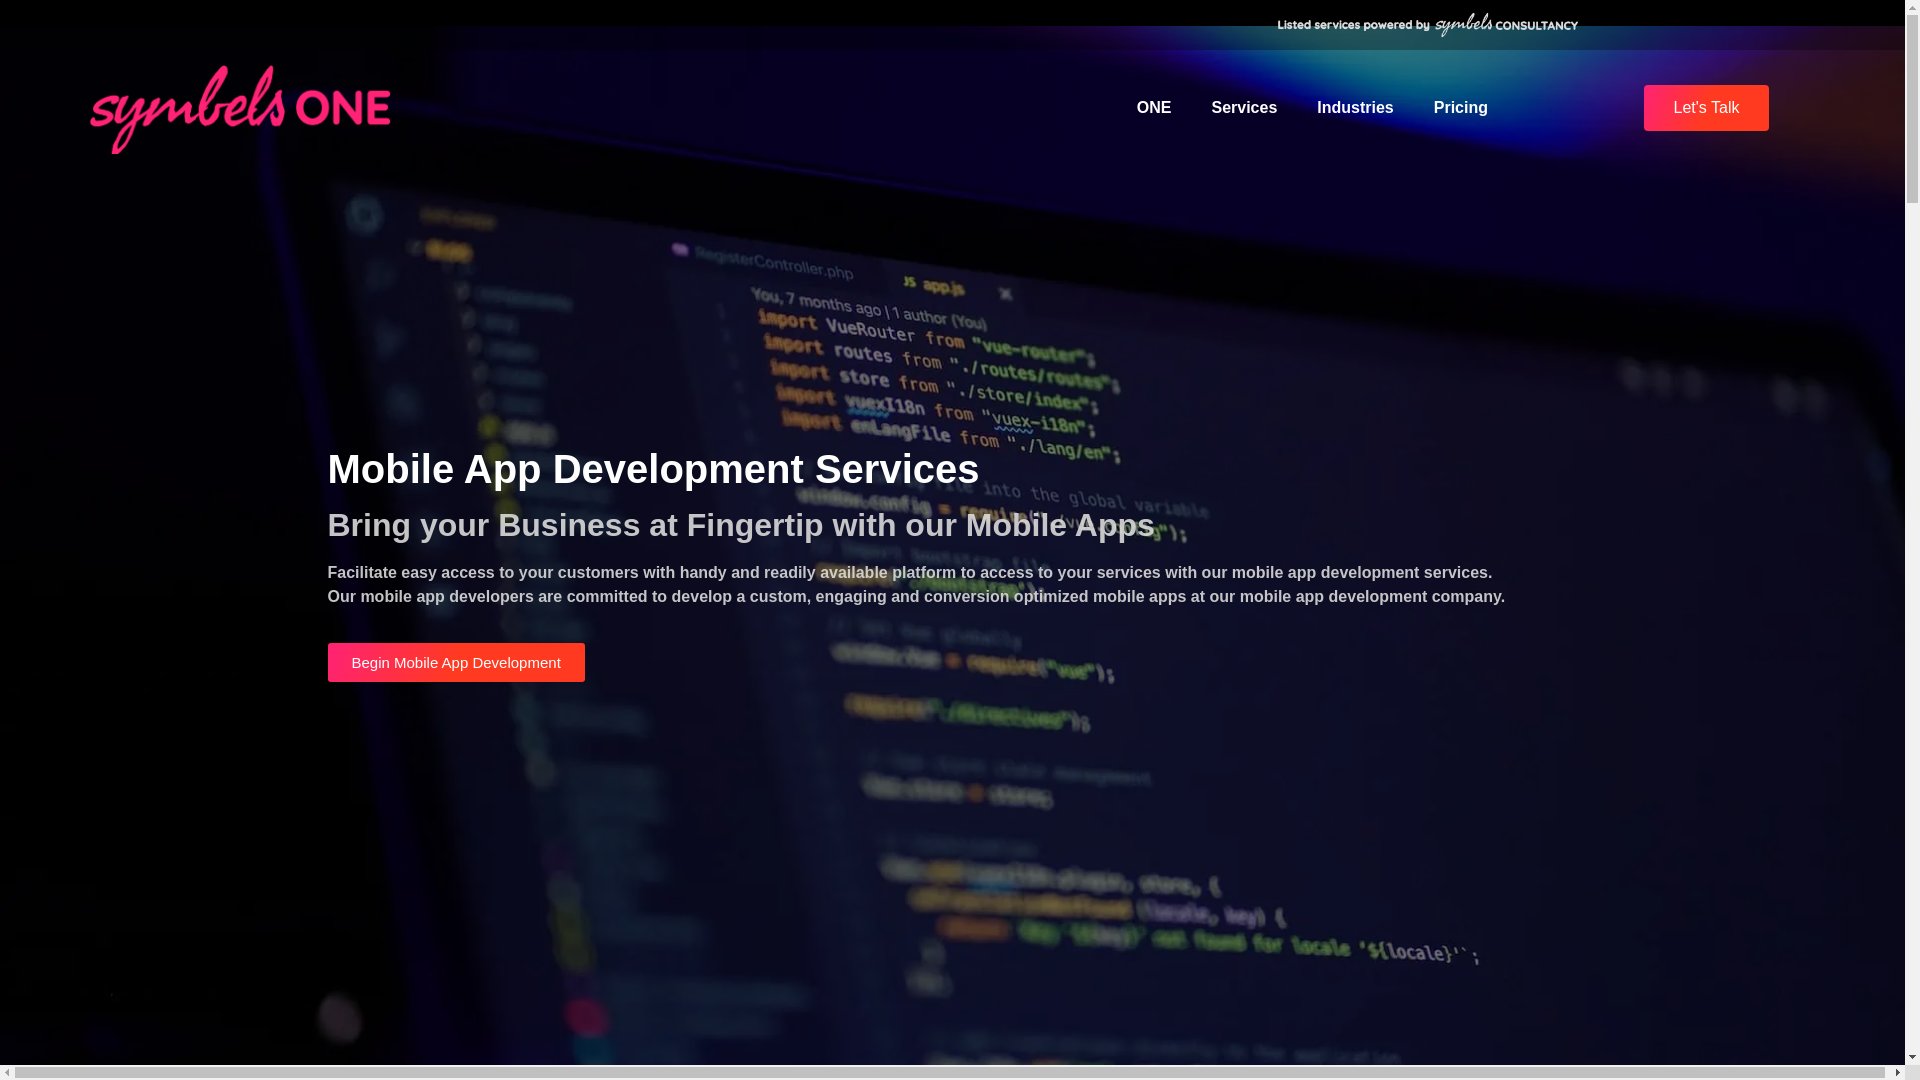 The height and width of the screenshot is (1080, 1920). What do you see at coordinates (1154, 108) in the screenshot?
I see `ONE` at bounding box center [1154, 108].